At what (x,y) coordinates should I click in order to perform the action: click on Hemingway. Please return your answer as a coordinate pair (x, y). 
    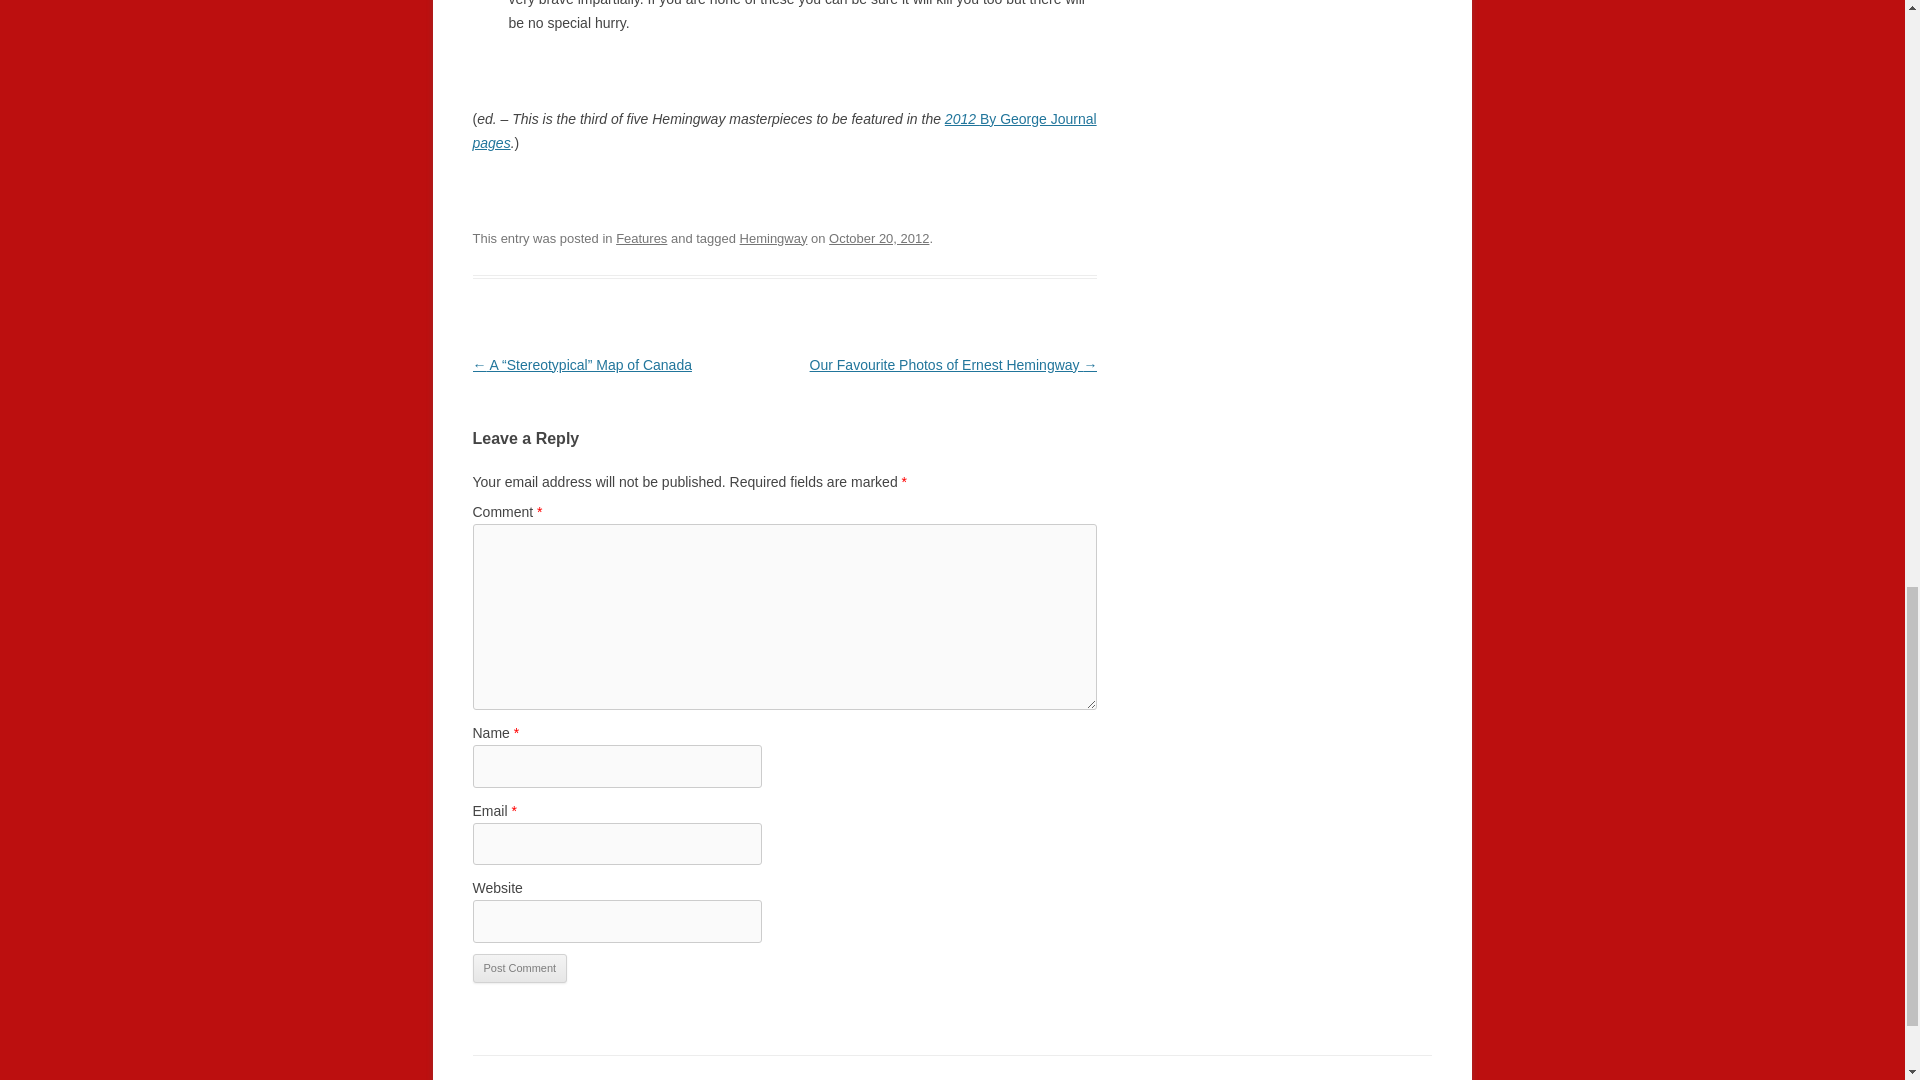
    Looking at the image, I should click on (774, 238).